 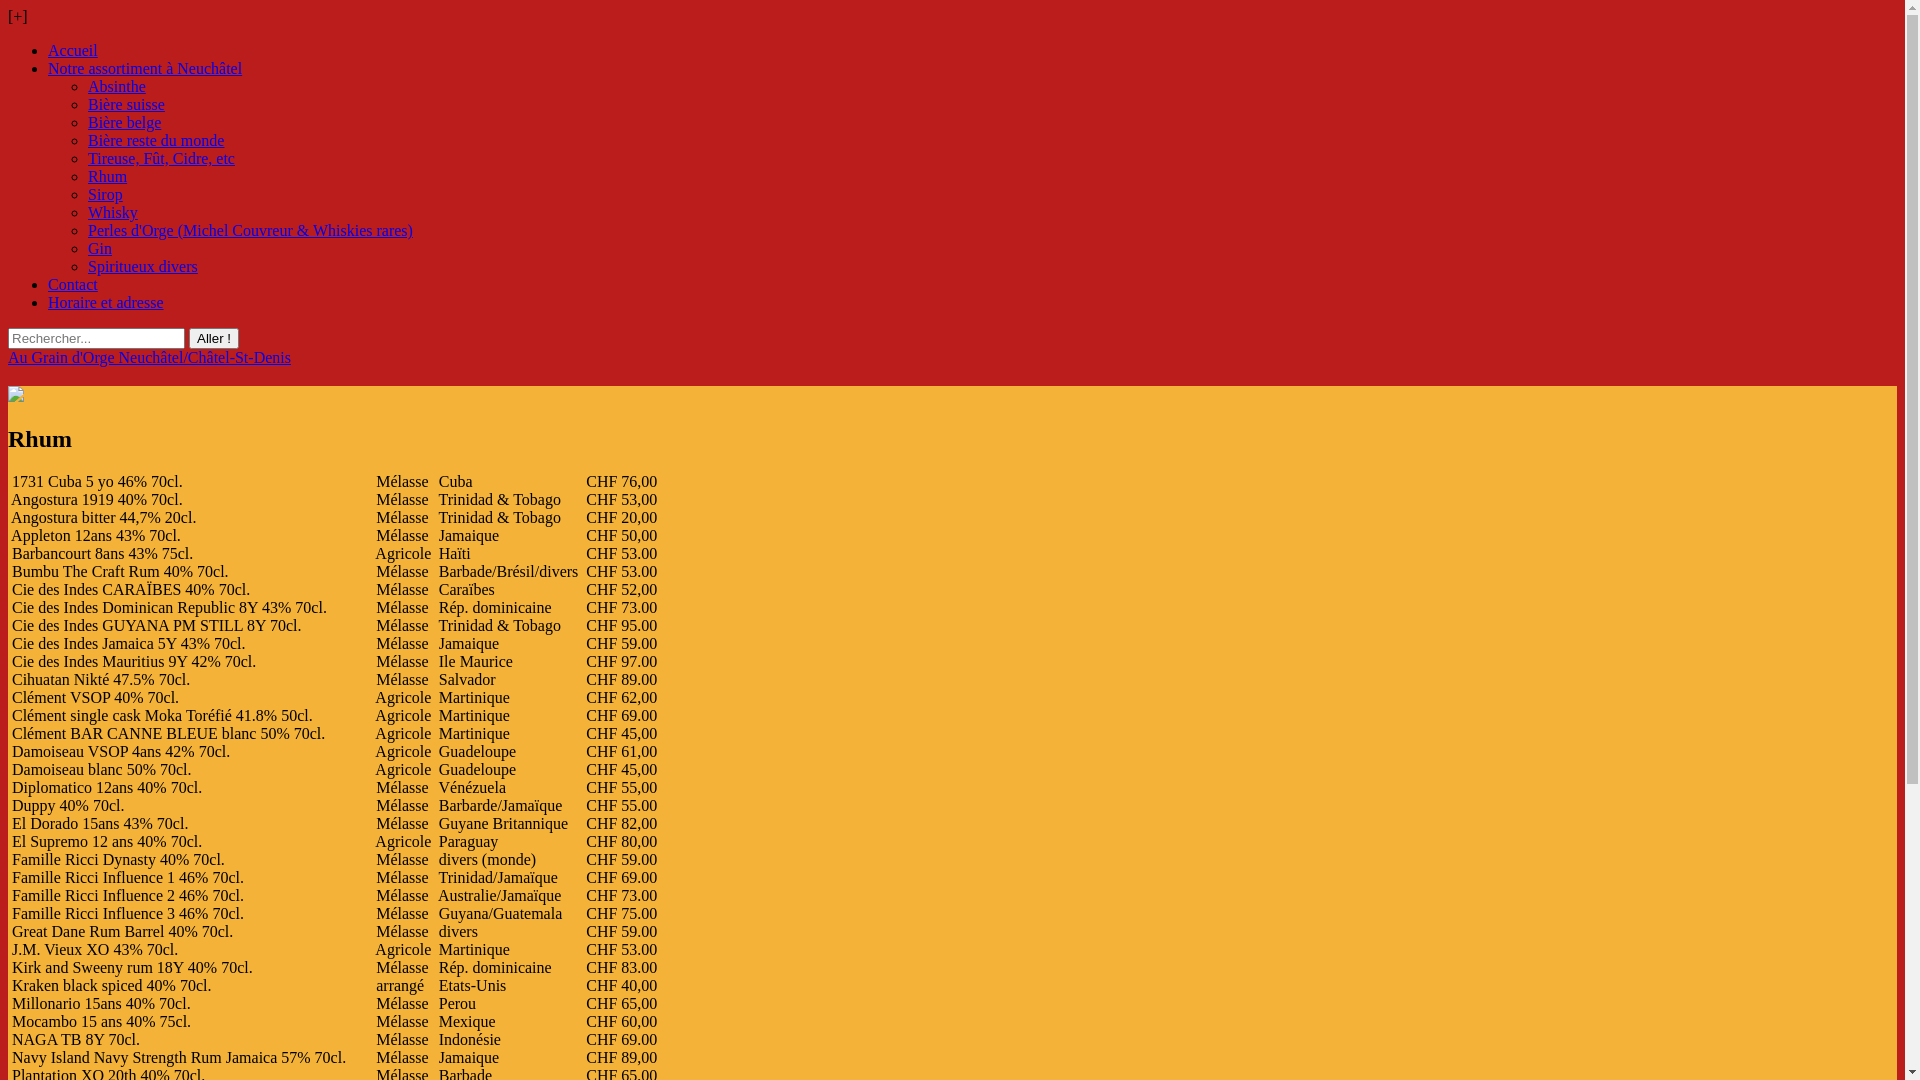 What do you see at coordinates (100, 248) in the screenshot?
I see `Gin` at bounding box center [100, 248].